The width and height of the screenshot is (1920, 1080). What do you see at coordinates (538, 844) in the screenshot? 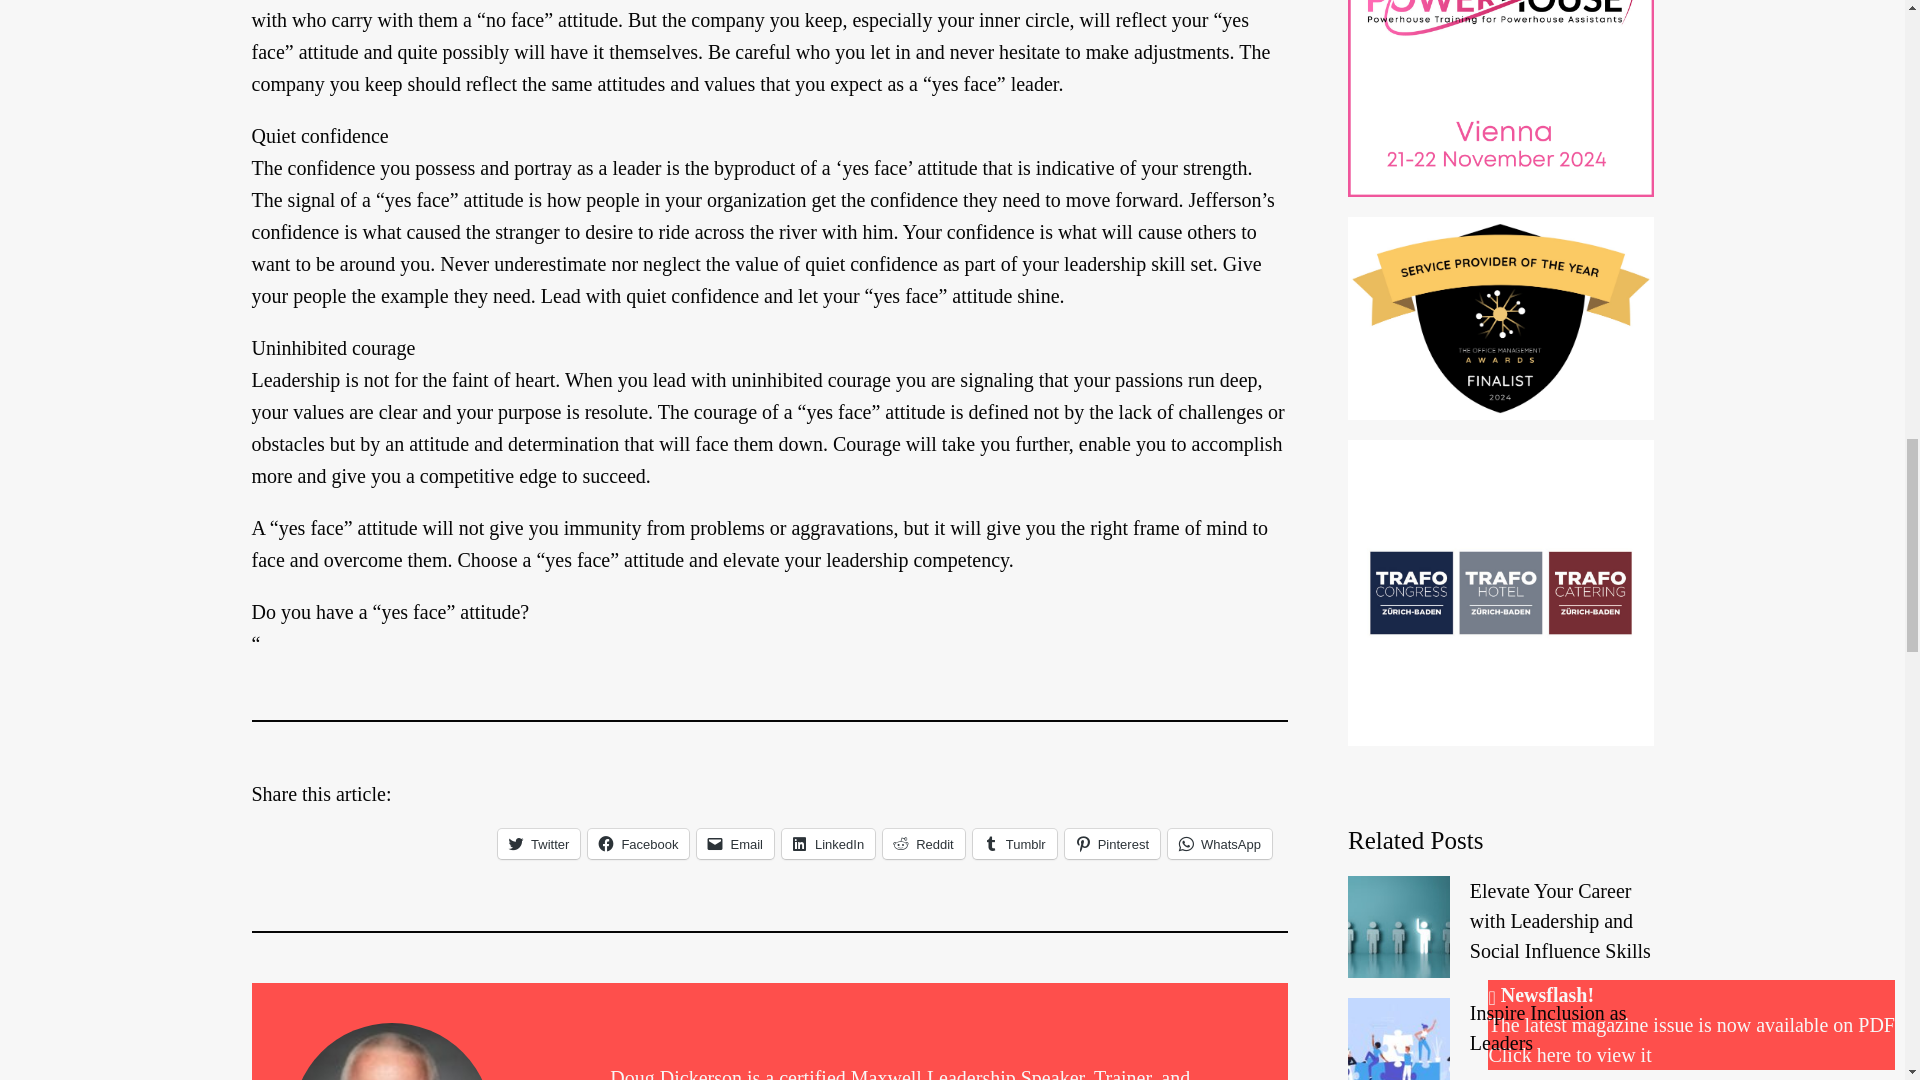
I see `Click to share on Twitter` at bounding box center [538, 844].